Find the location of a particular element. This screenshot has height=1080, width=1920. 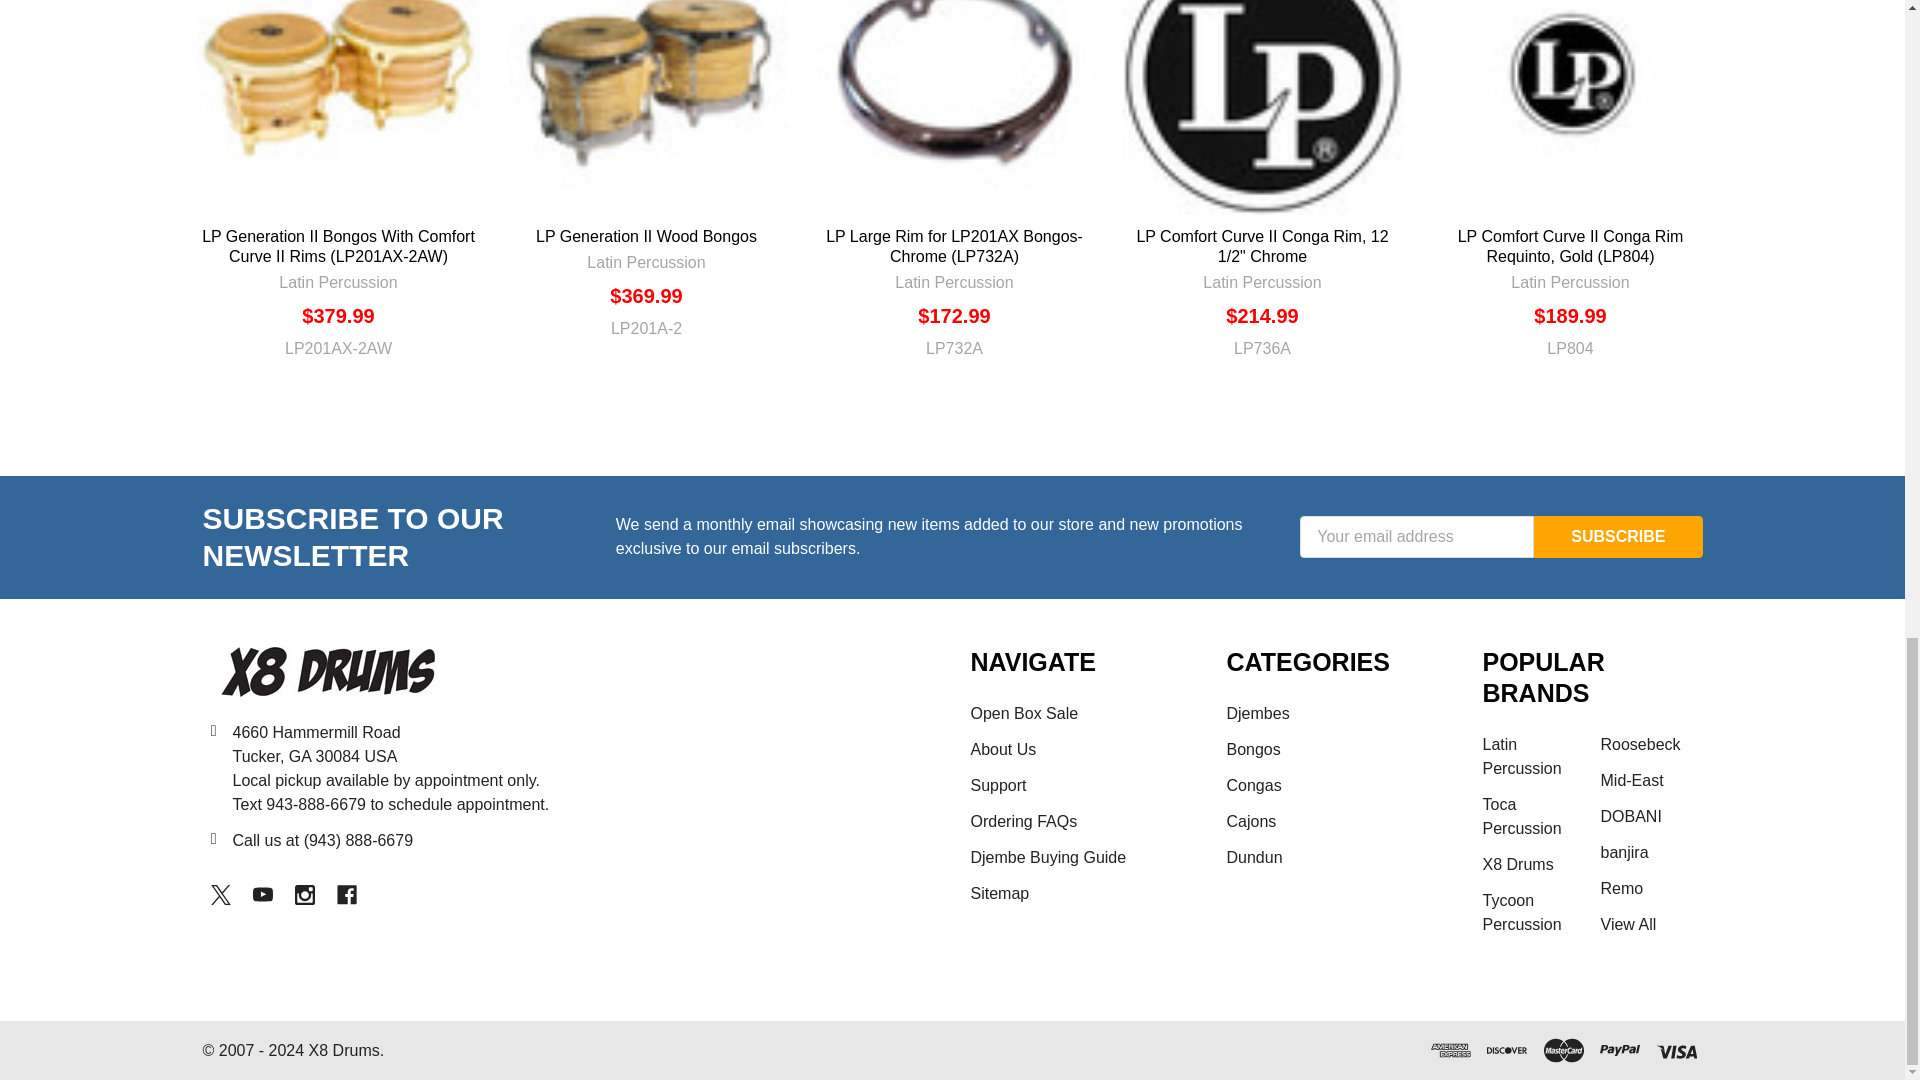

Youtube is located at coordinates (262, 894).